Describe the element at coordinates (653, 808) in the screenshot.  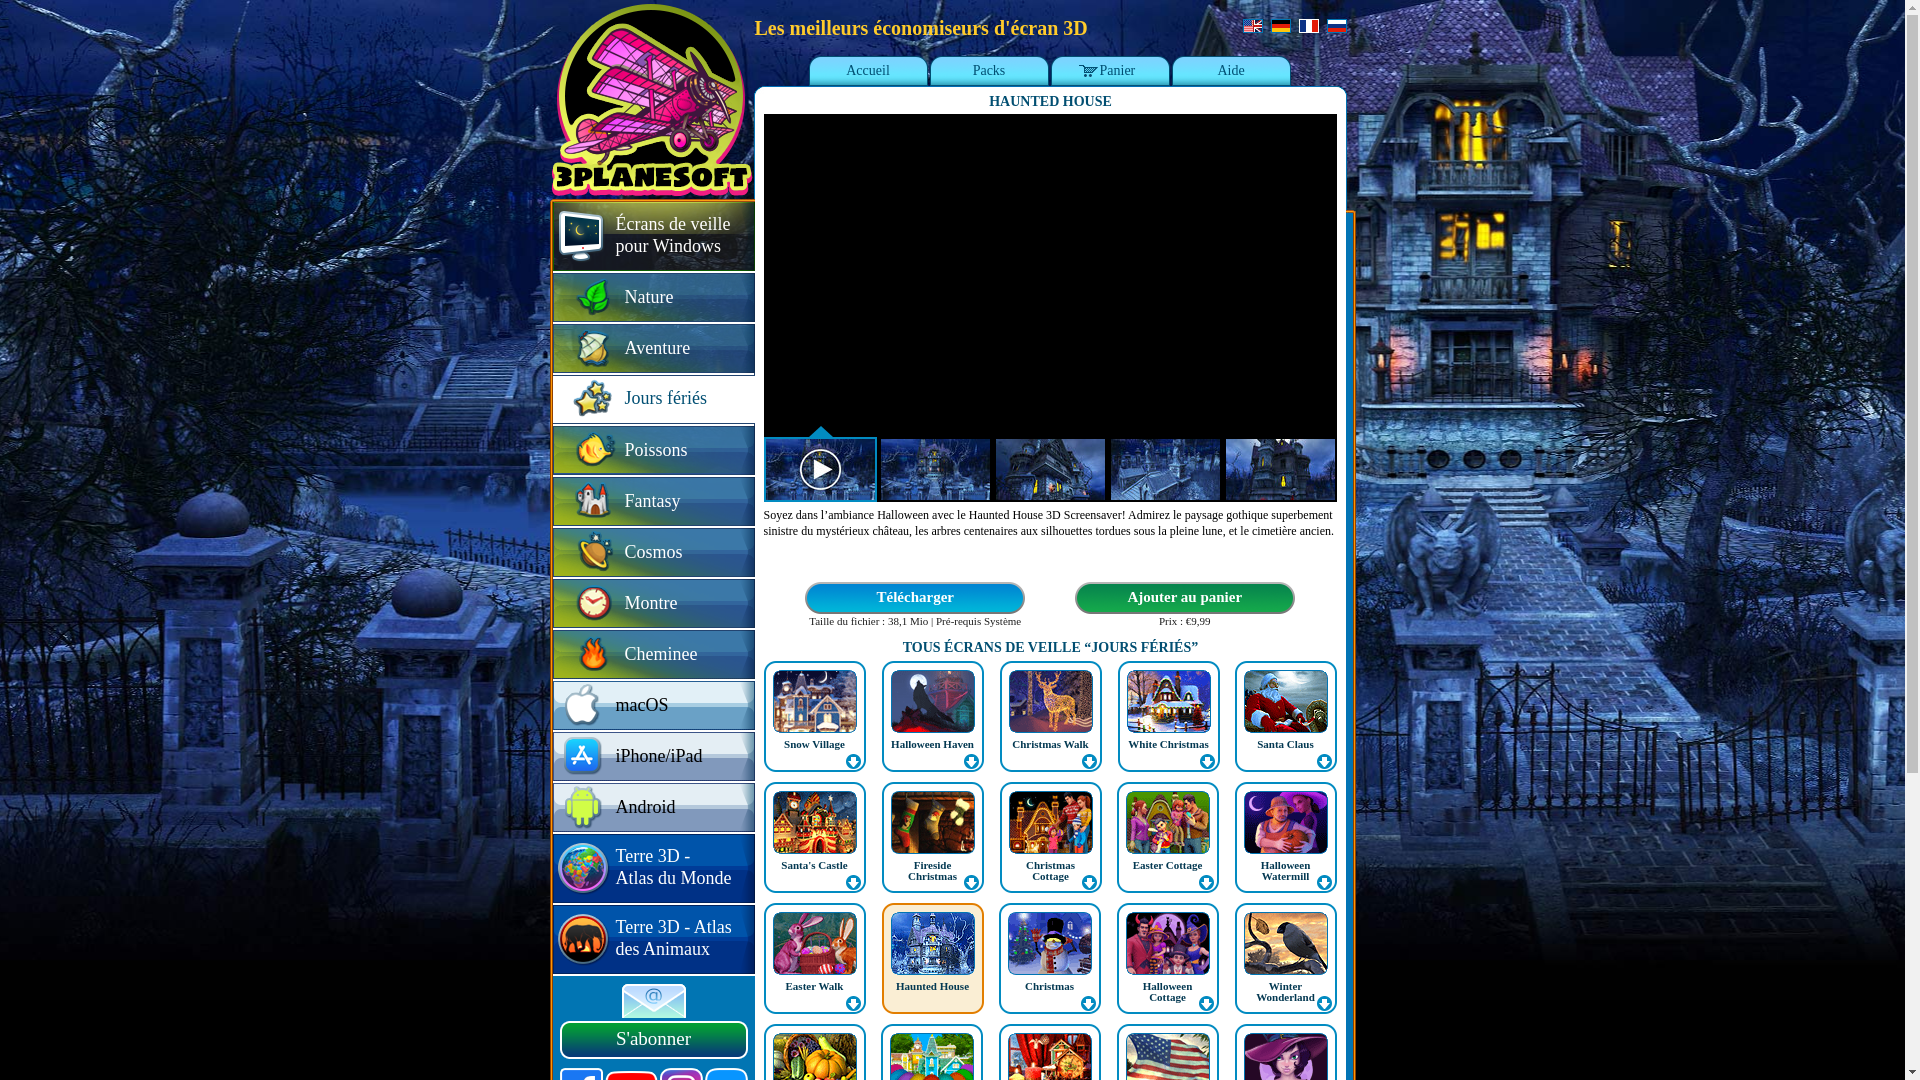
I see `Android` at that location.